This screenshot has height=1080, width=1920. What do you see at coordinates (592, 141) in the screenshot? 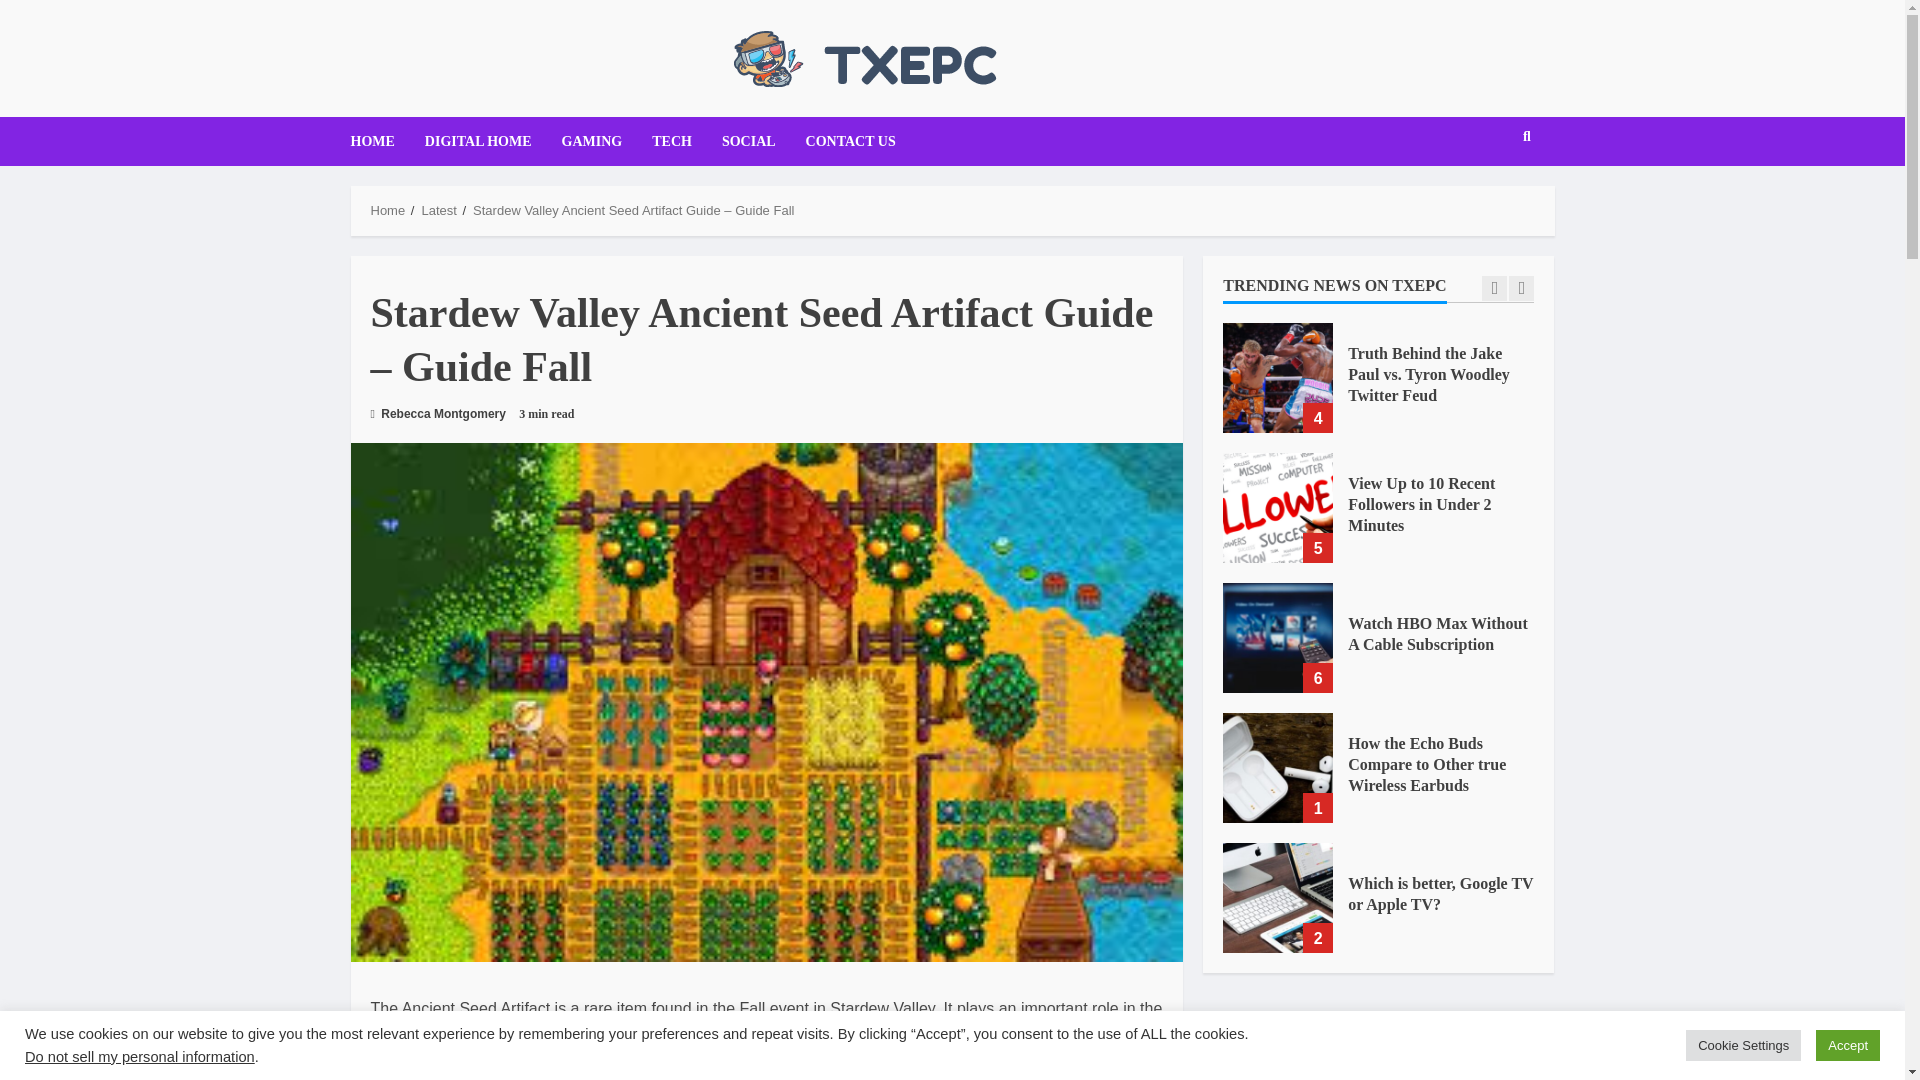
I see `GAMING` at bounding box center [592, 141].